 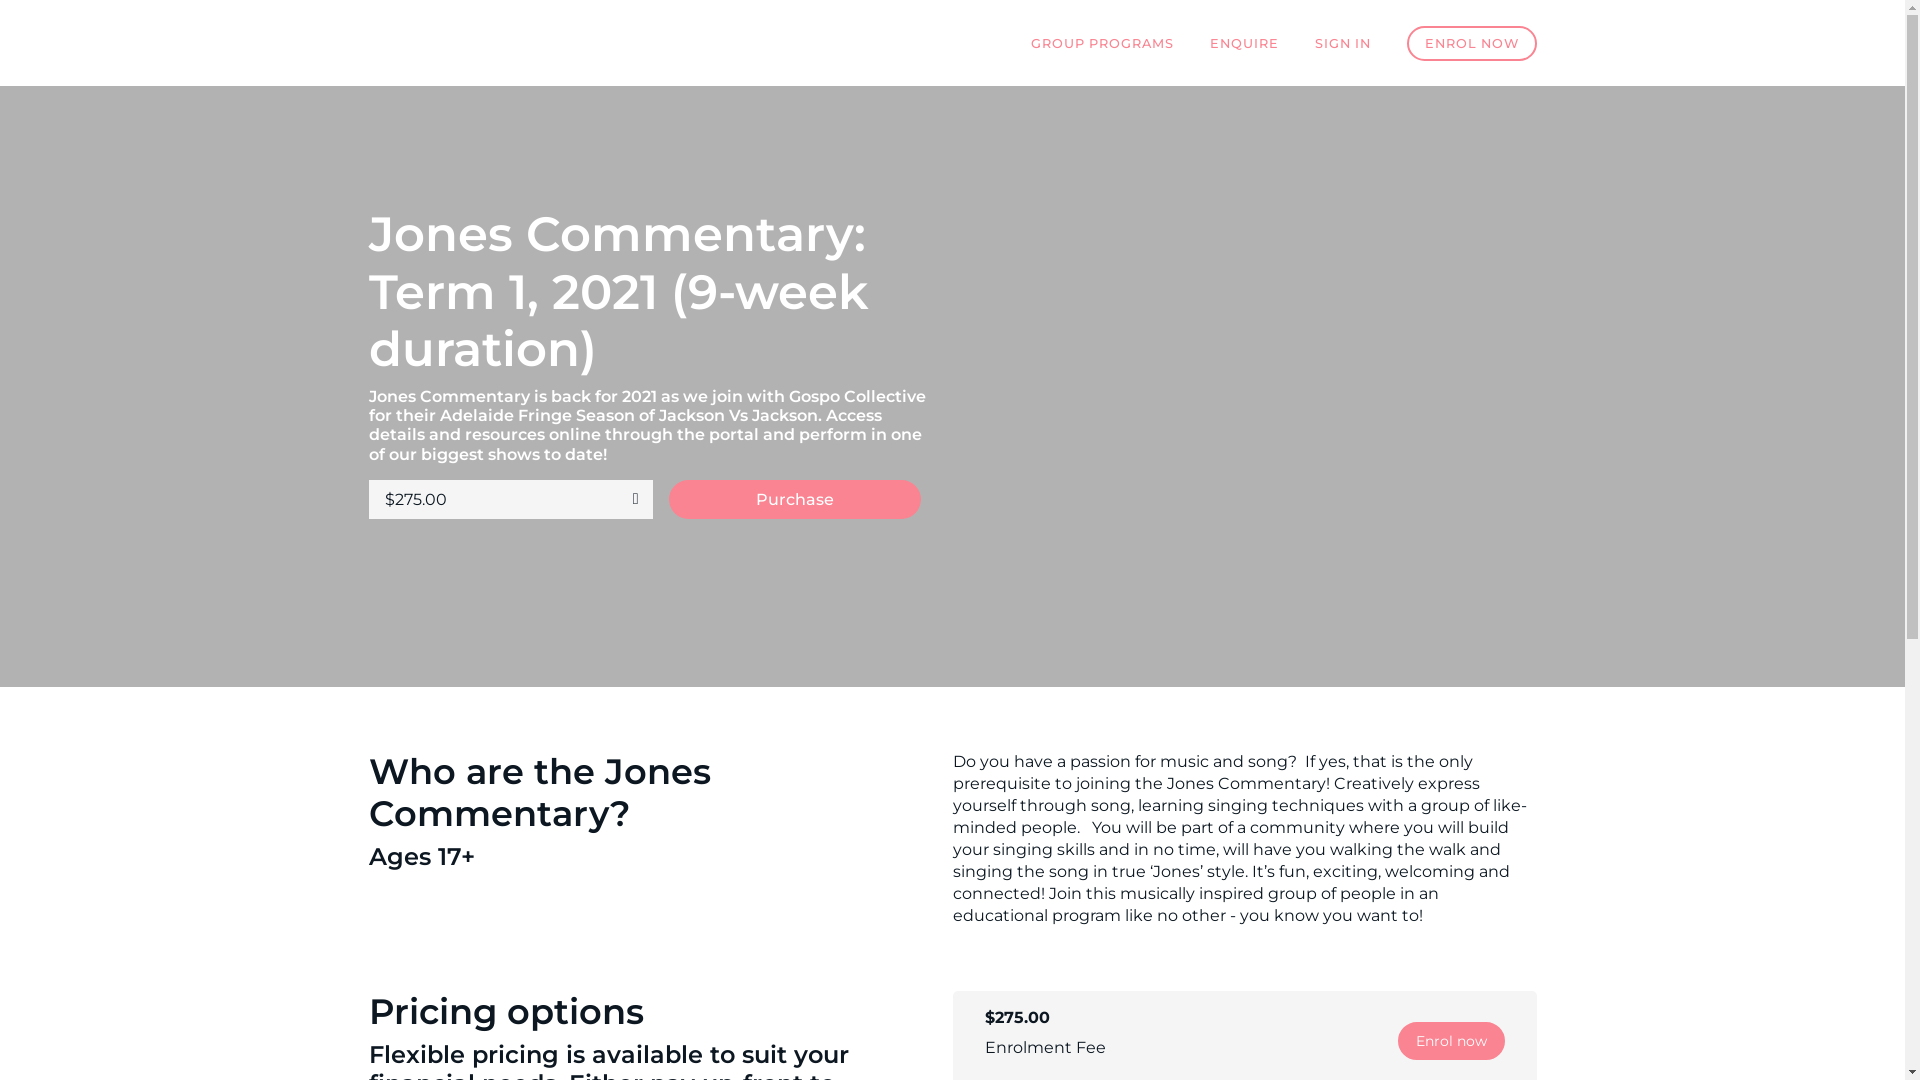 I want to click on Purchase, so click(x=794, y=500).